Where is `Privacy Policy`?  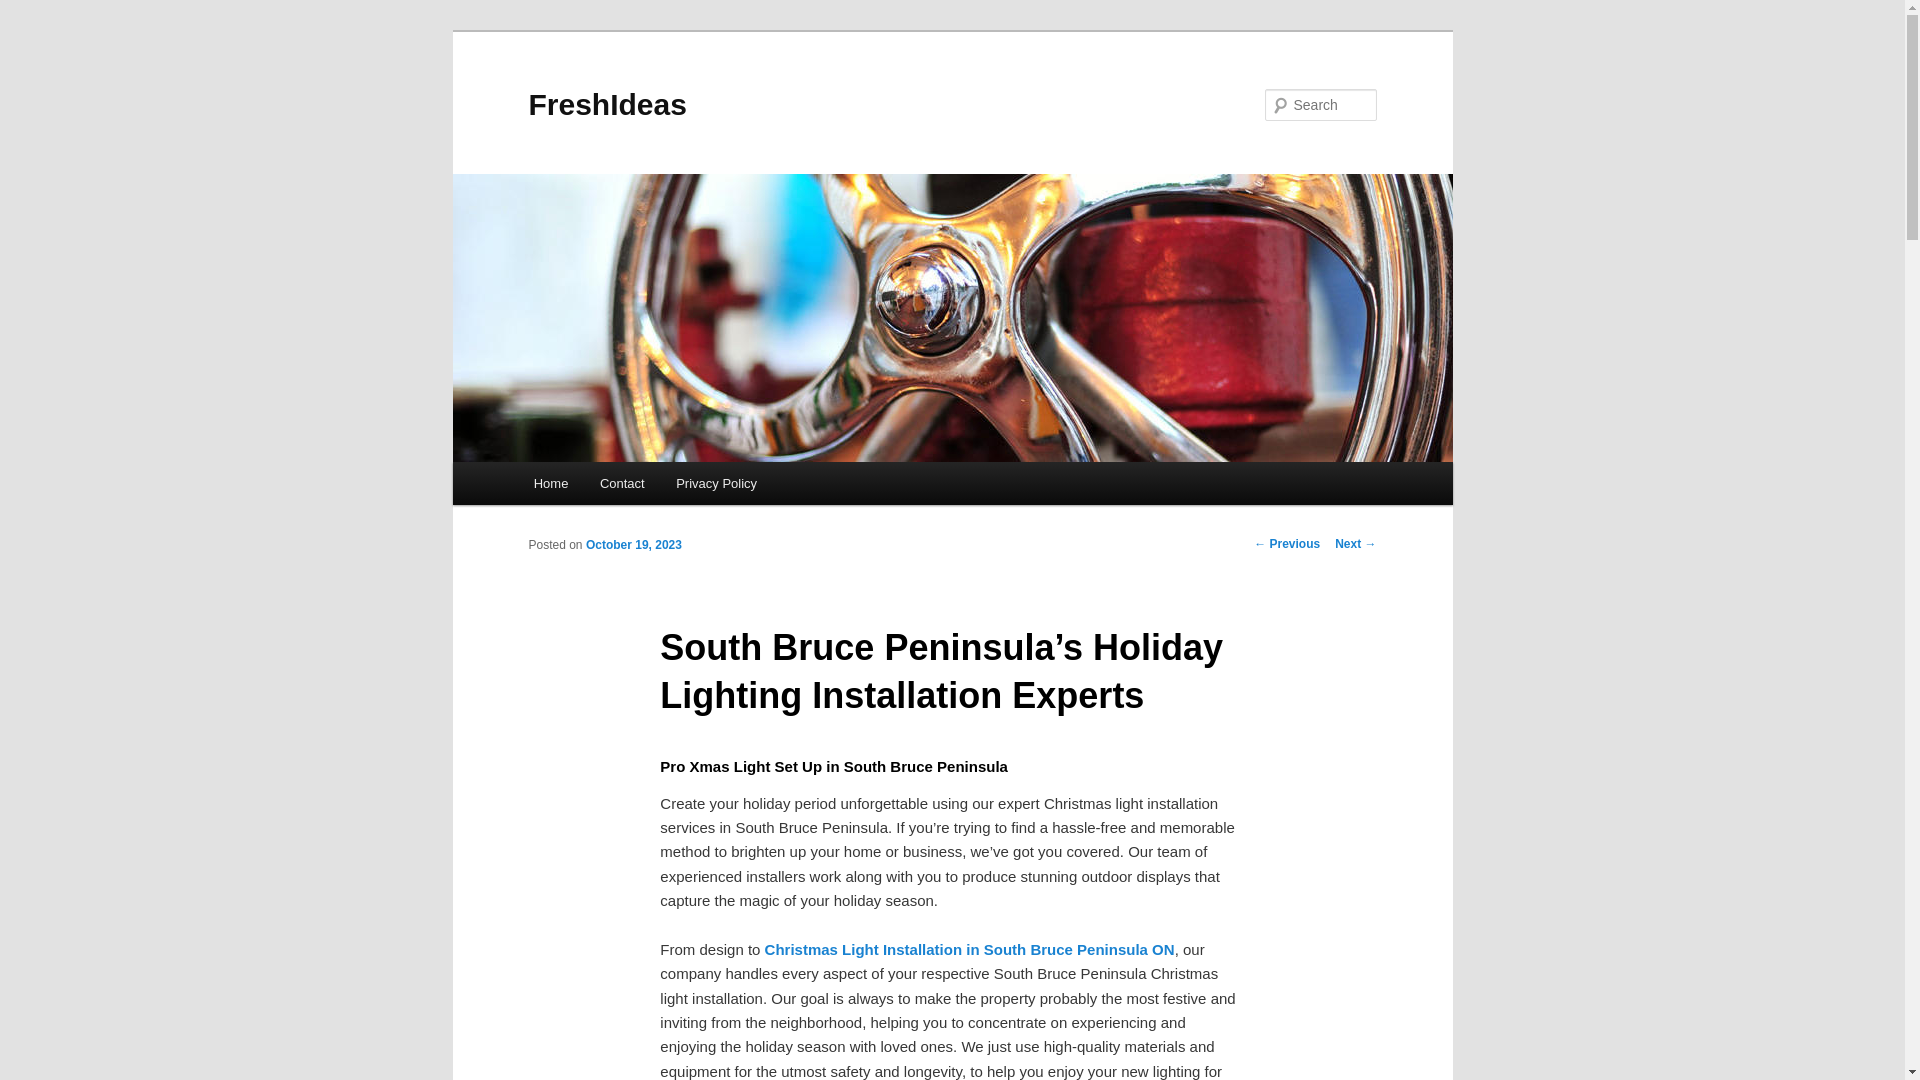
Privacy Policy is located at coordinates (716, 484).